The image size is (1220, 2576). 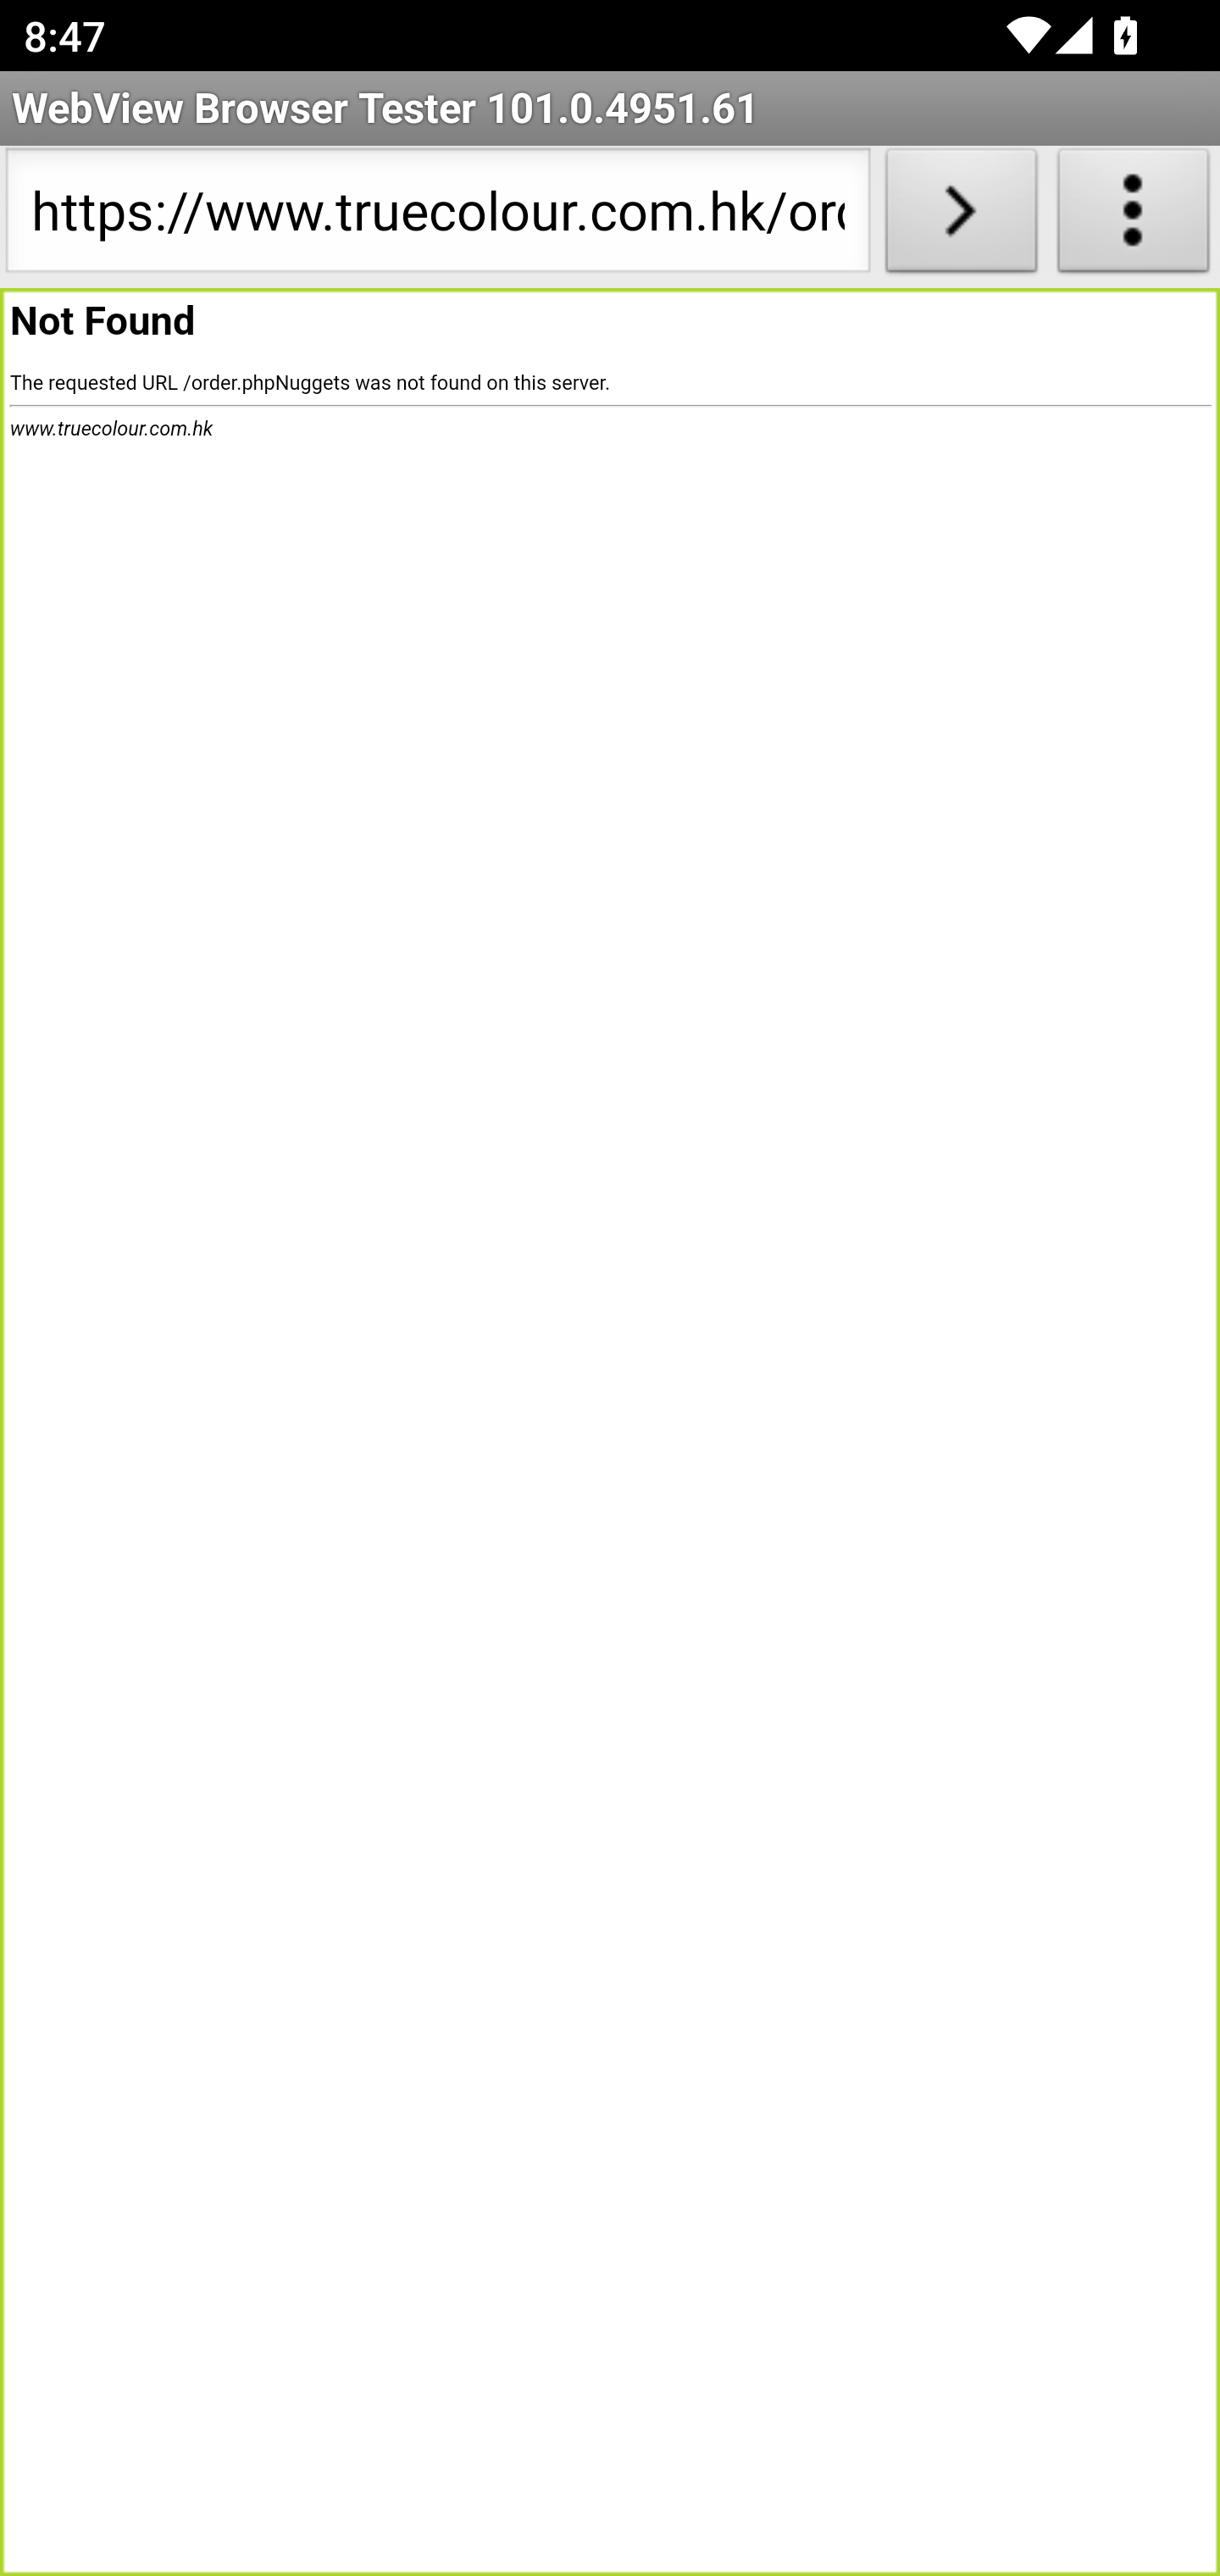 I want to click on About WebView, so click(x=1134, y=217).